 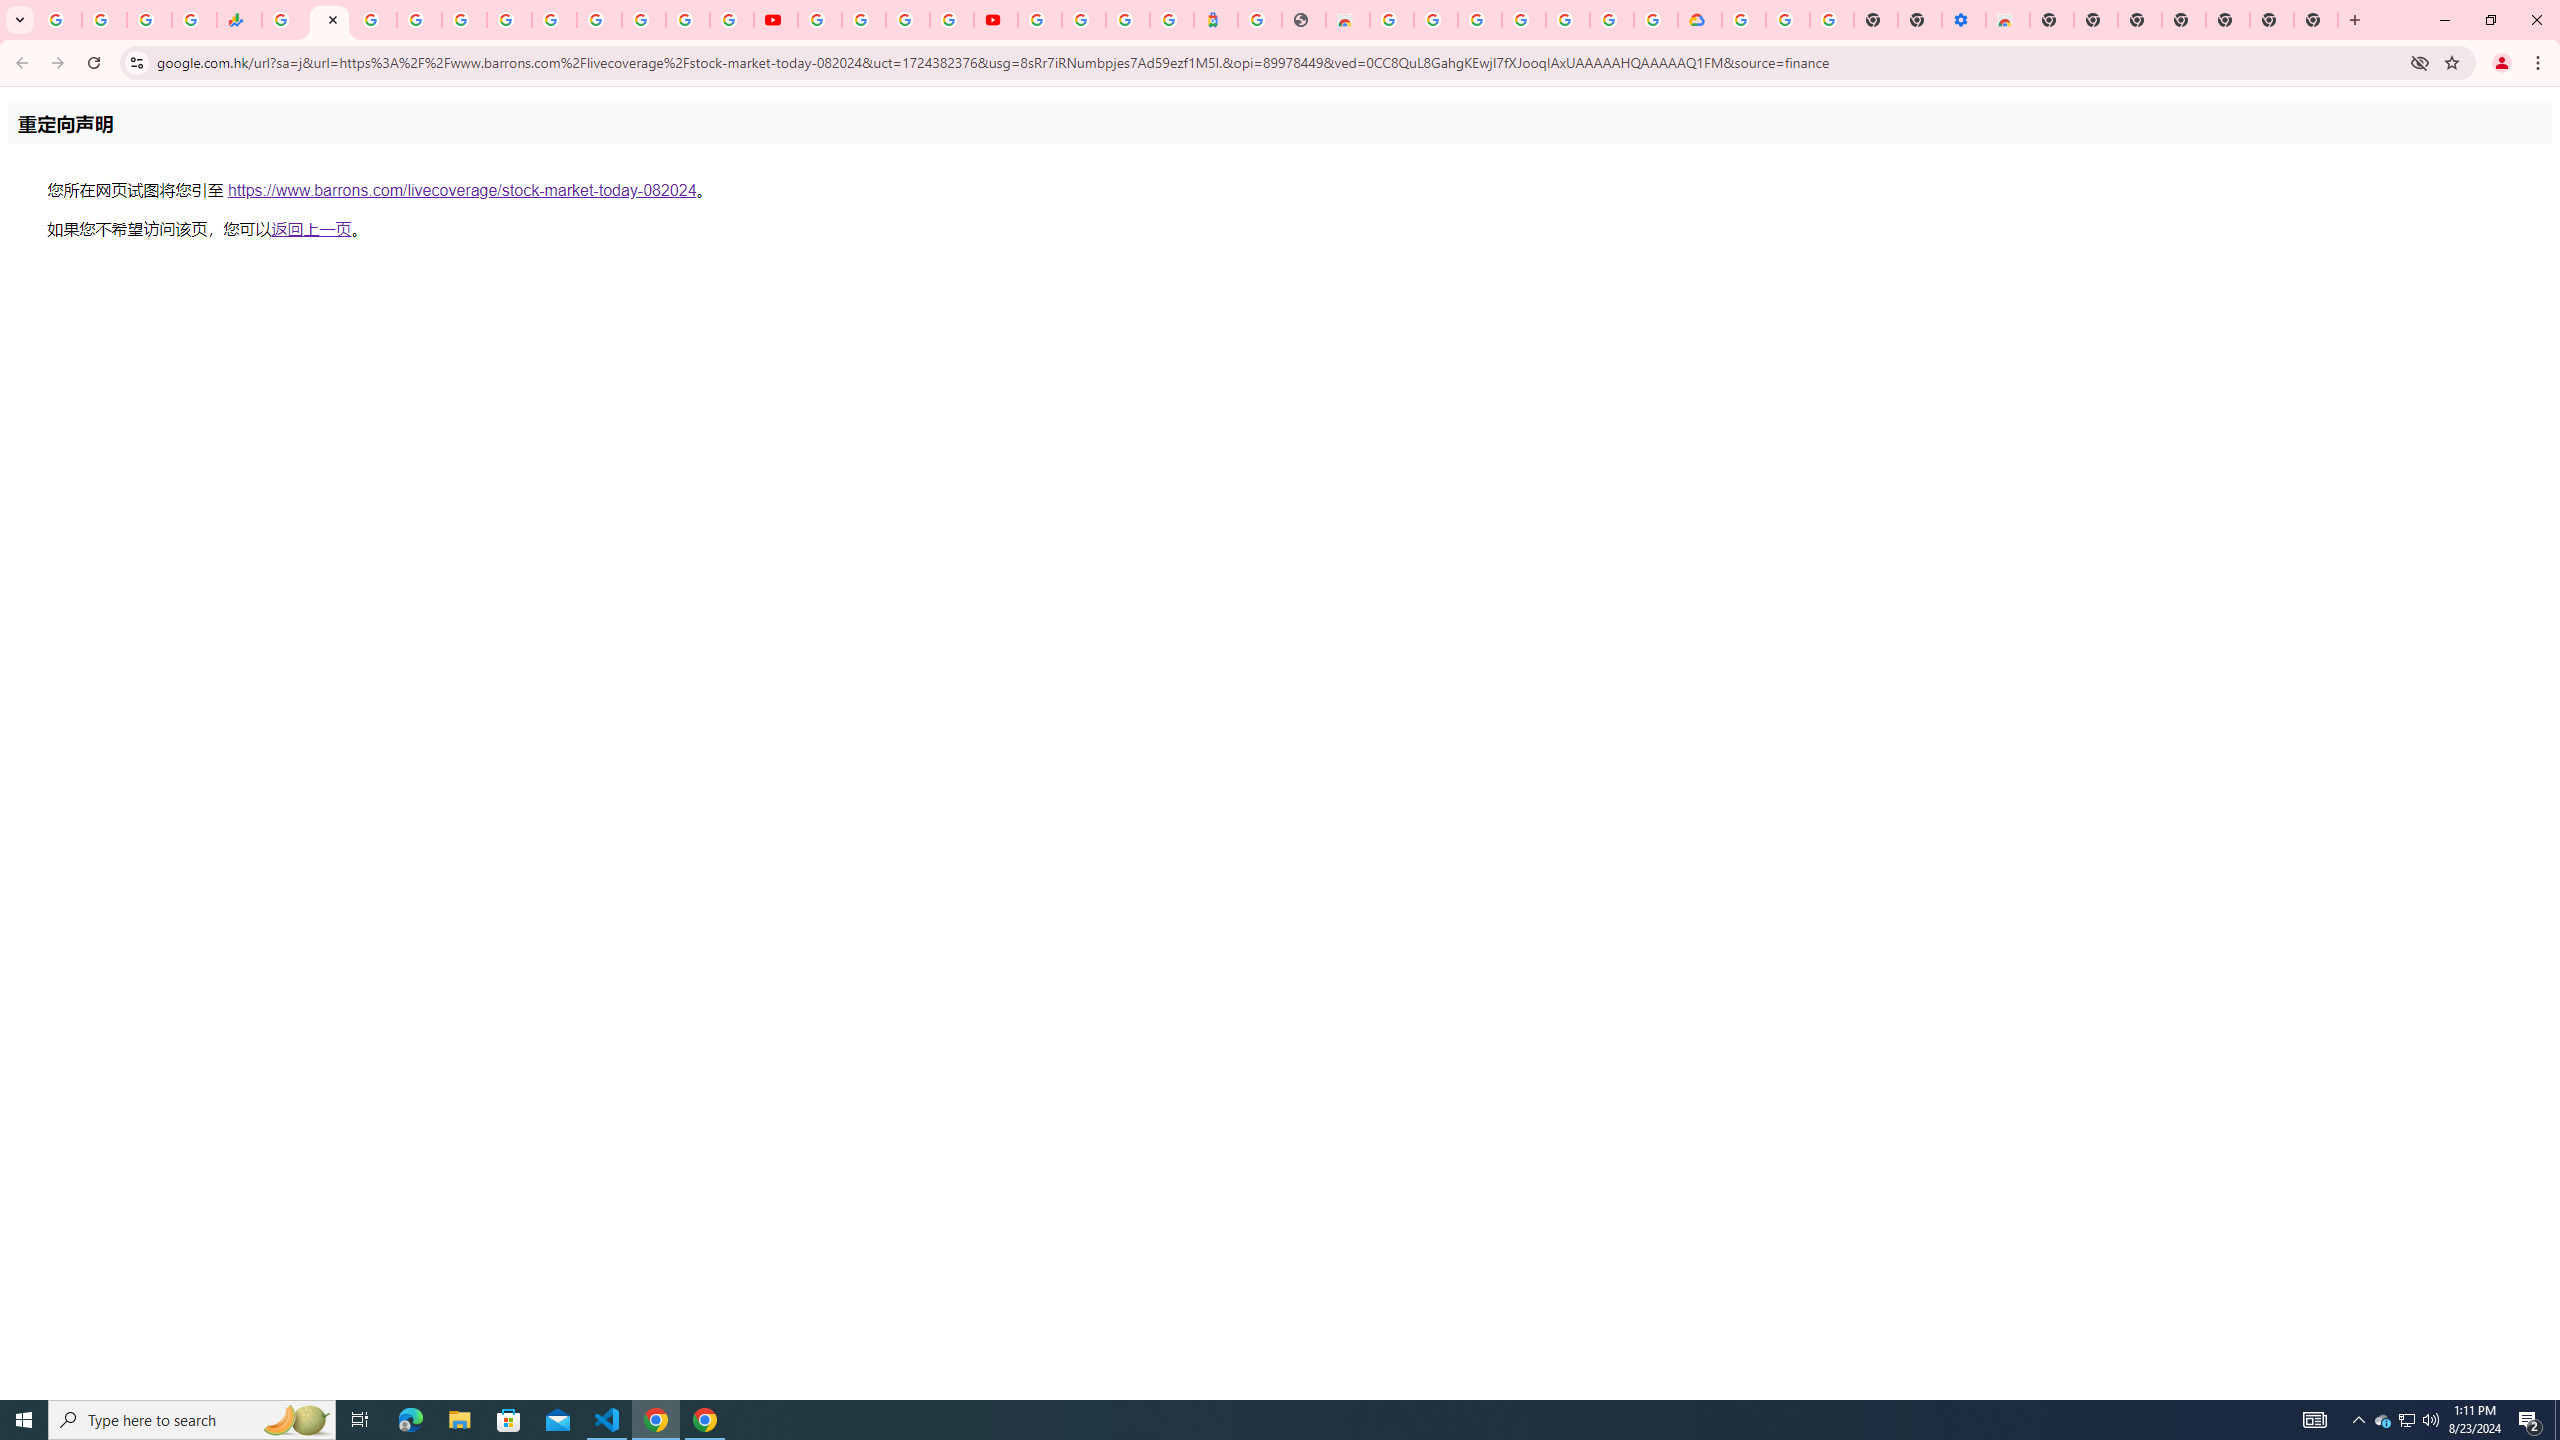 What do you see at coordinates (643, 20) in the screenshot?
I see `Sign in - Google Accounts` at bounding box center [643, 20].